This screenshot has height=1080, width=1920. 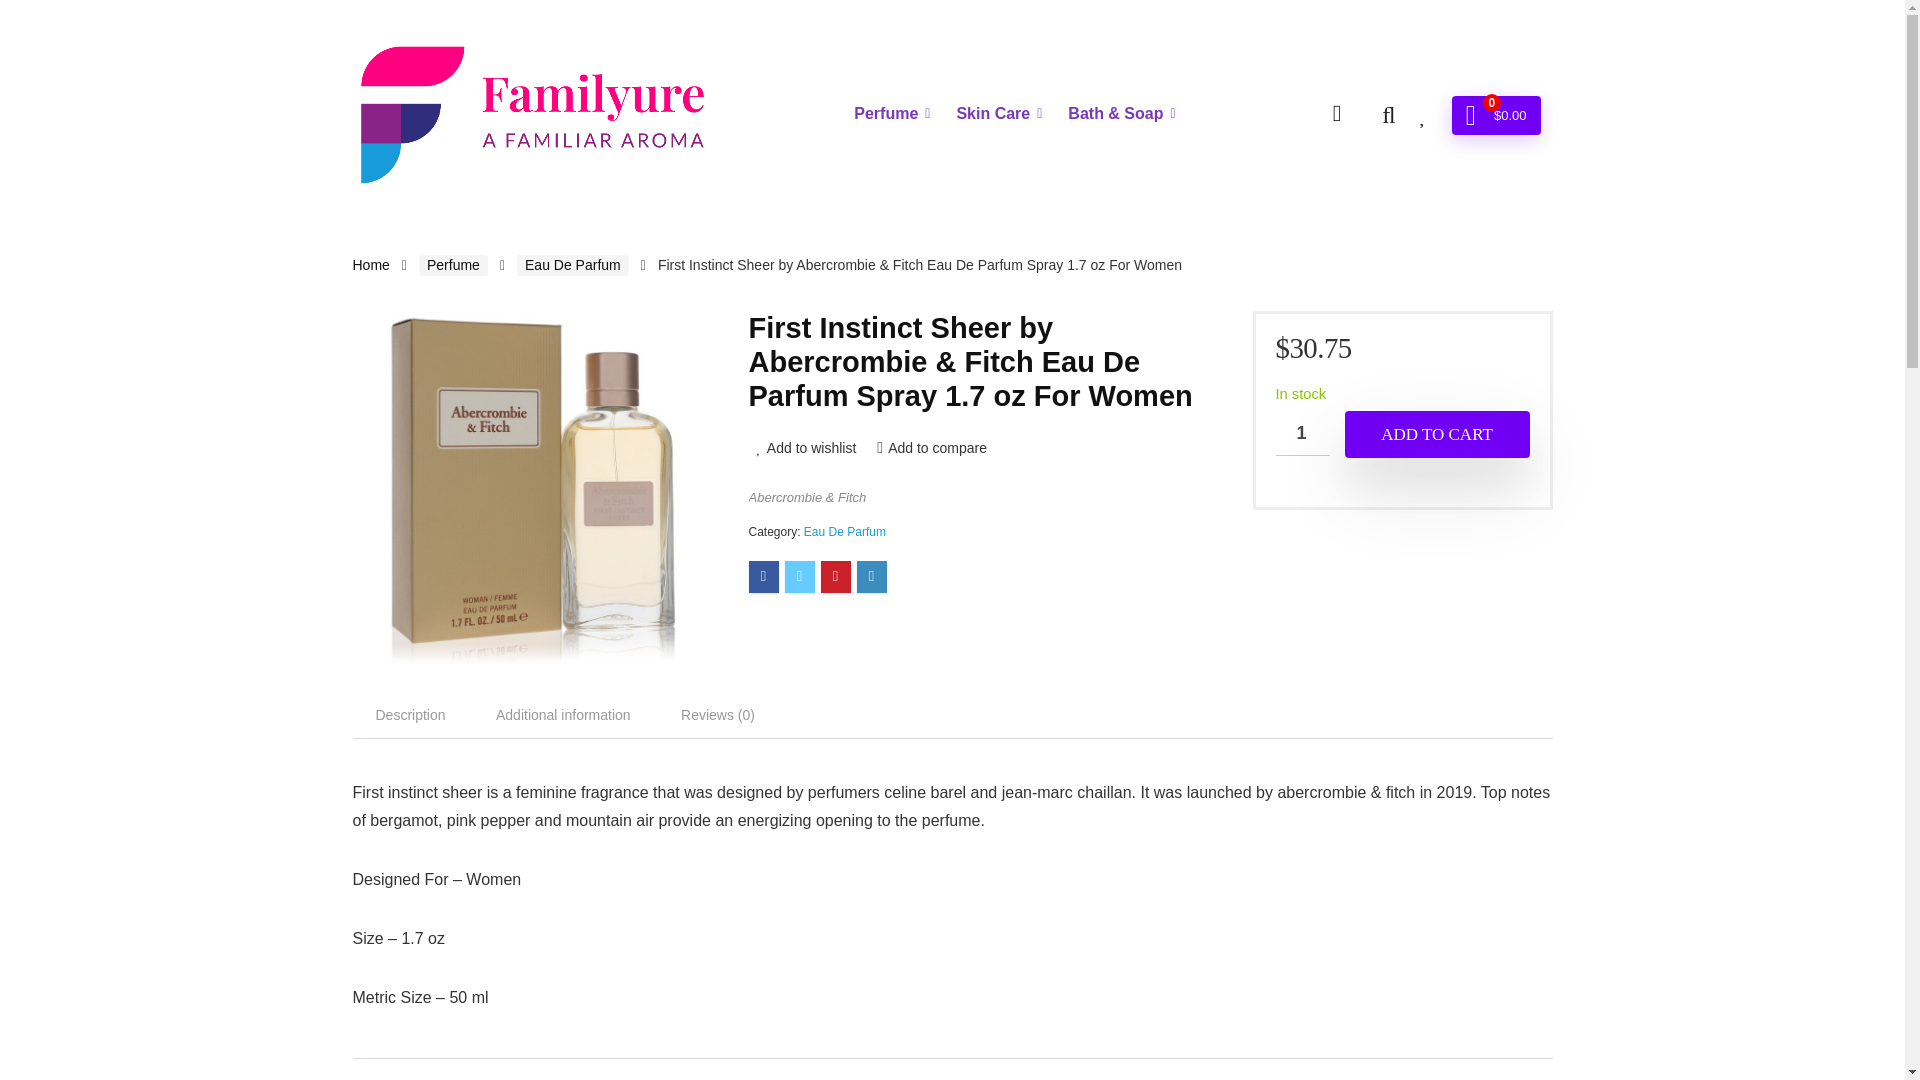 What do you see at coordinates (563, 714) in the screenshot?
I see `Additional information` at bounding box center [563, 714].